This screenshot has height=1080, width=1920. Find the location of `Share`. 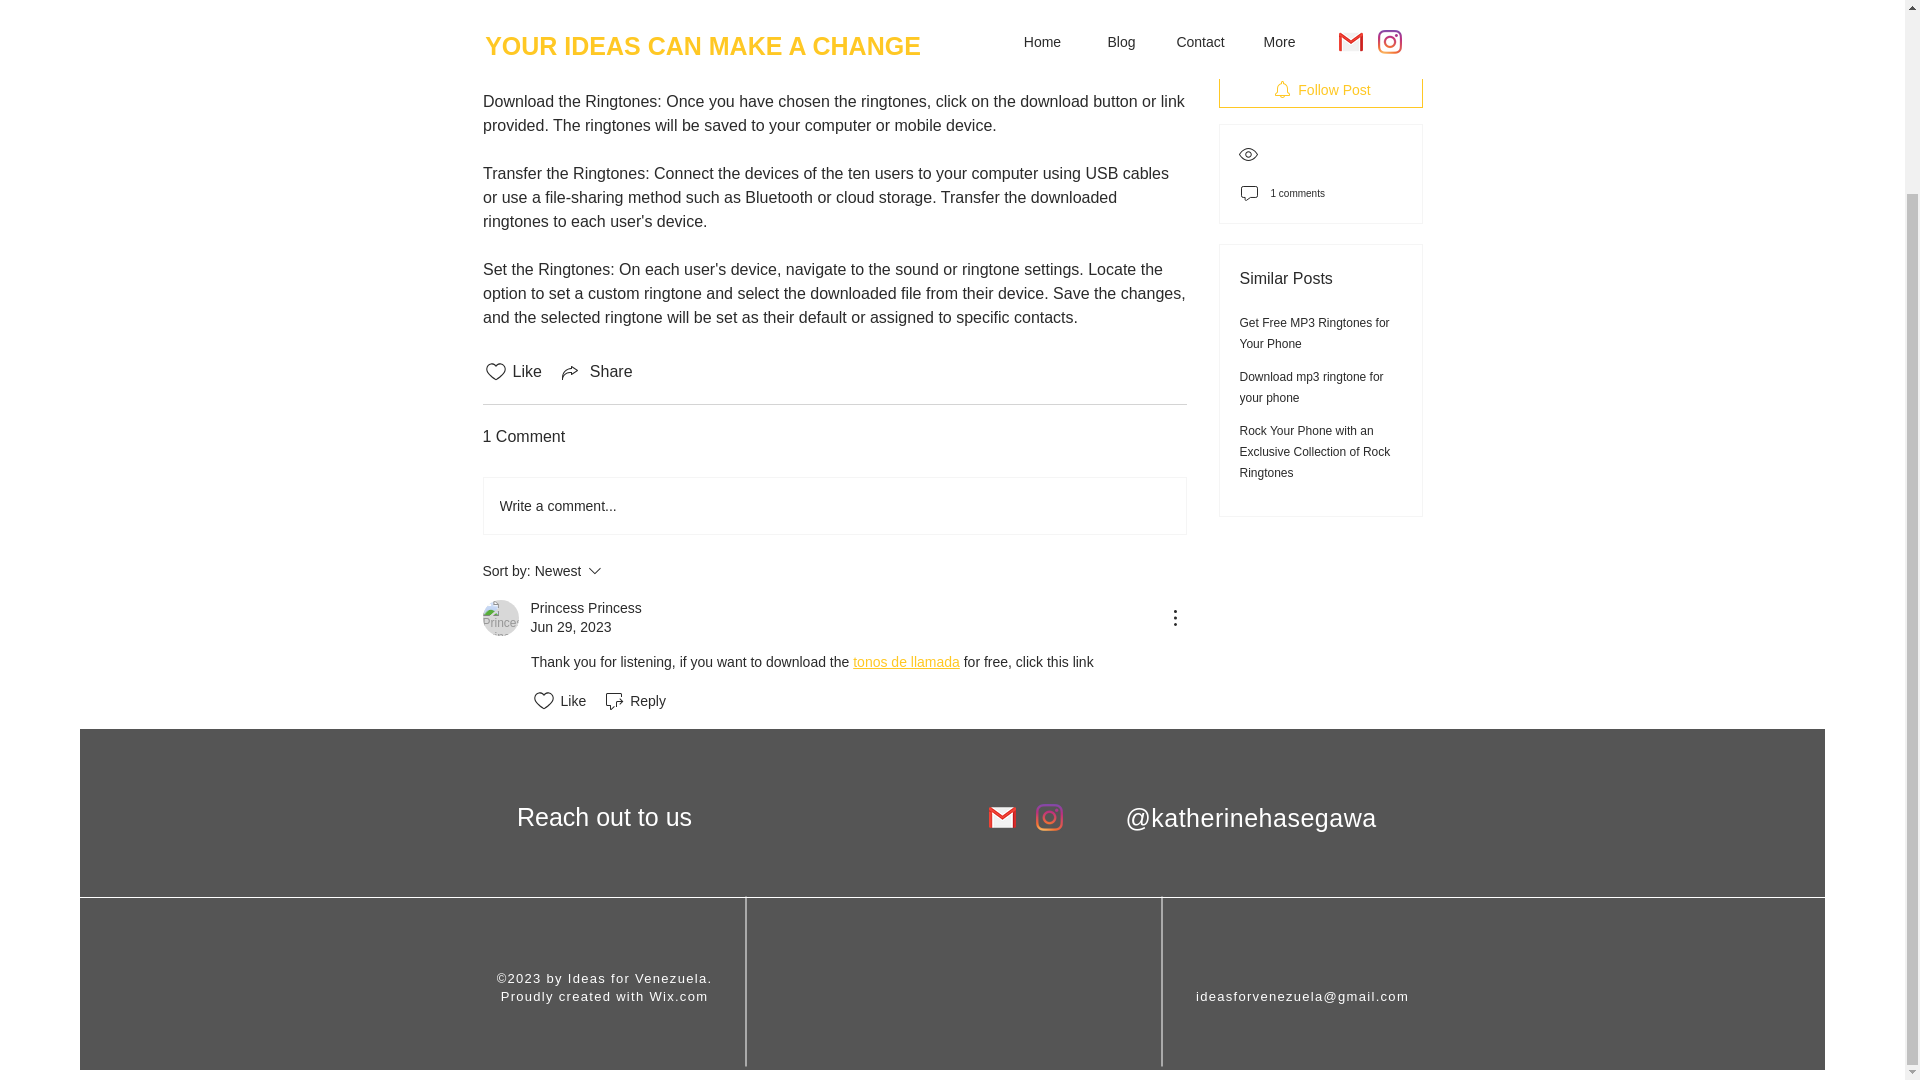

Share is located at coordinates (596, 372).